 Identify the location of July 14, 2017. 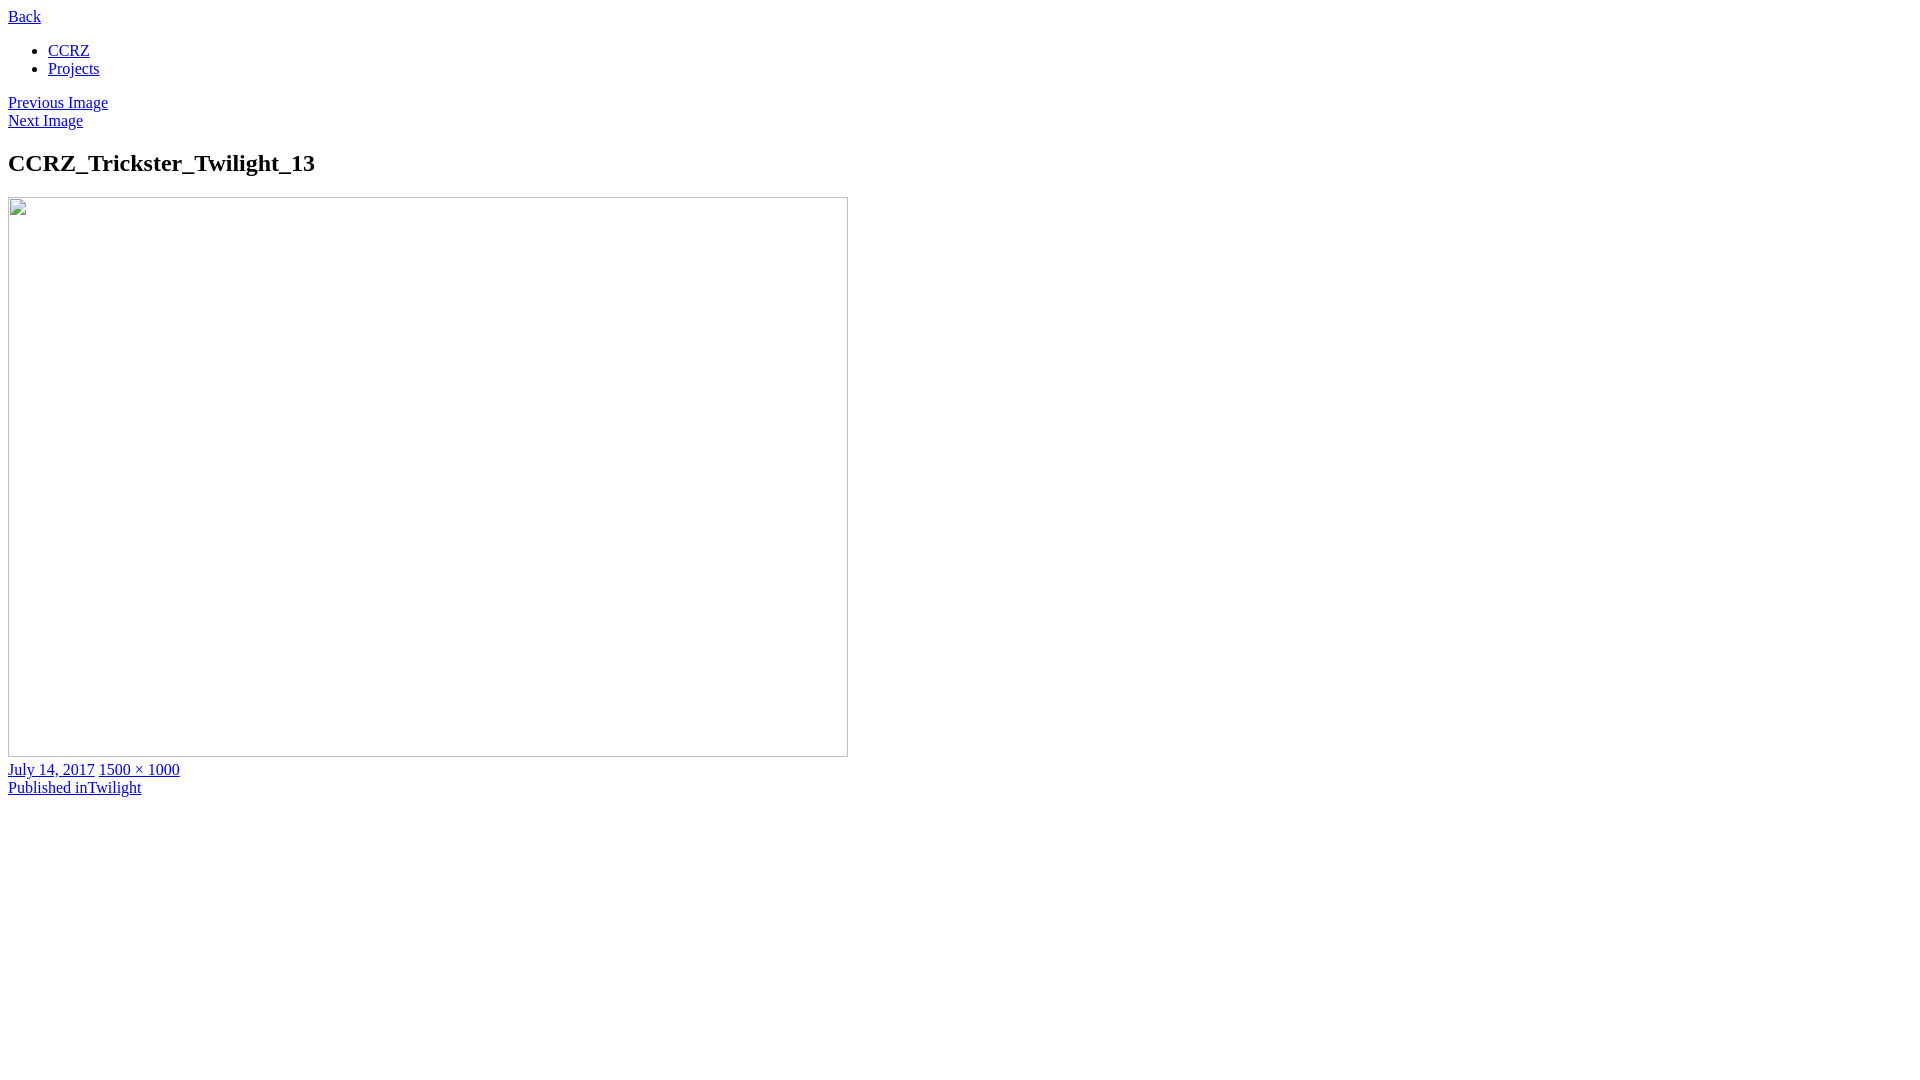
(52, 770).